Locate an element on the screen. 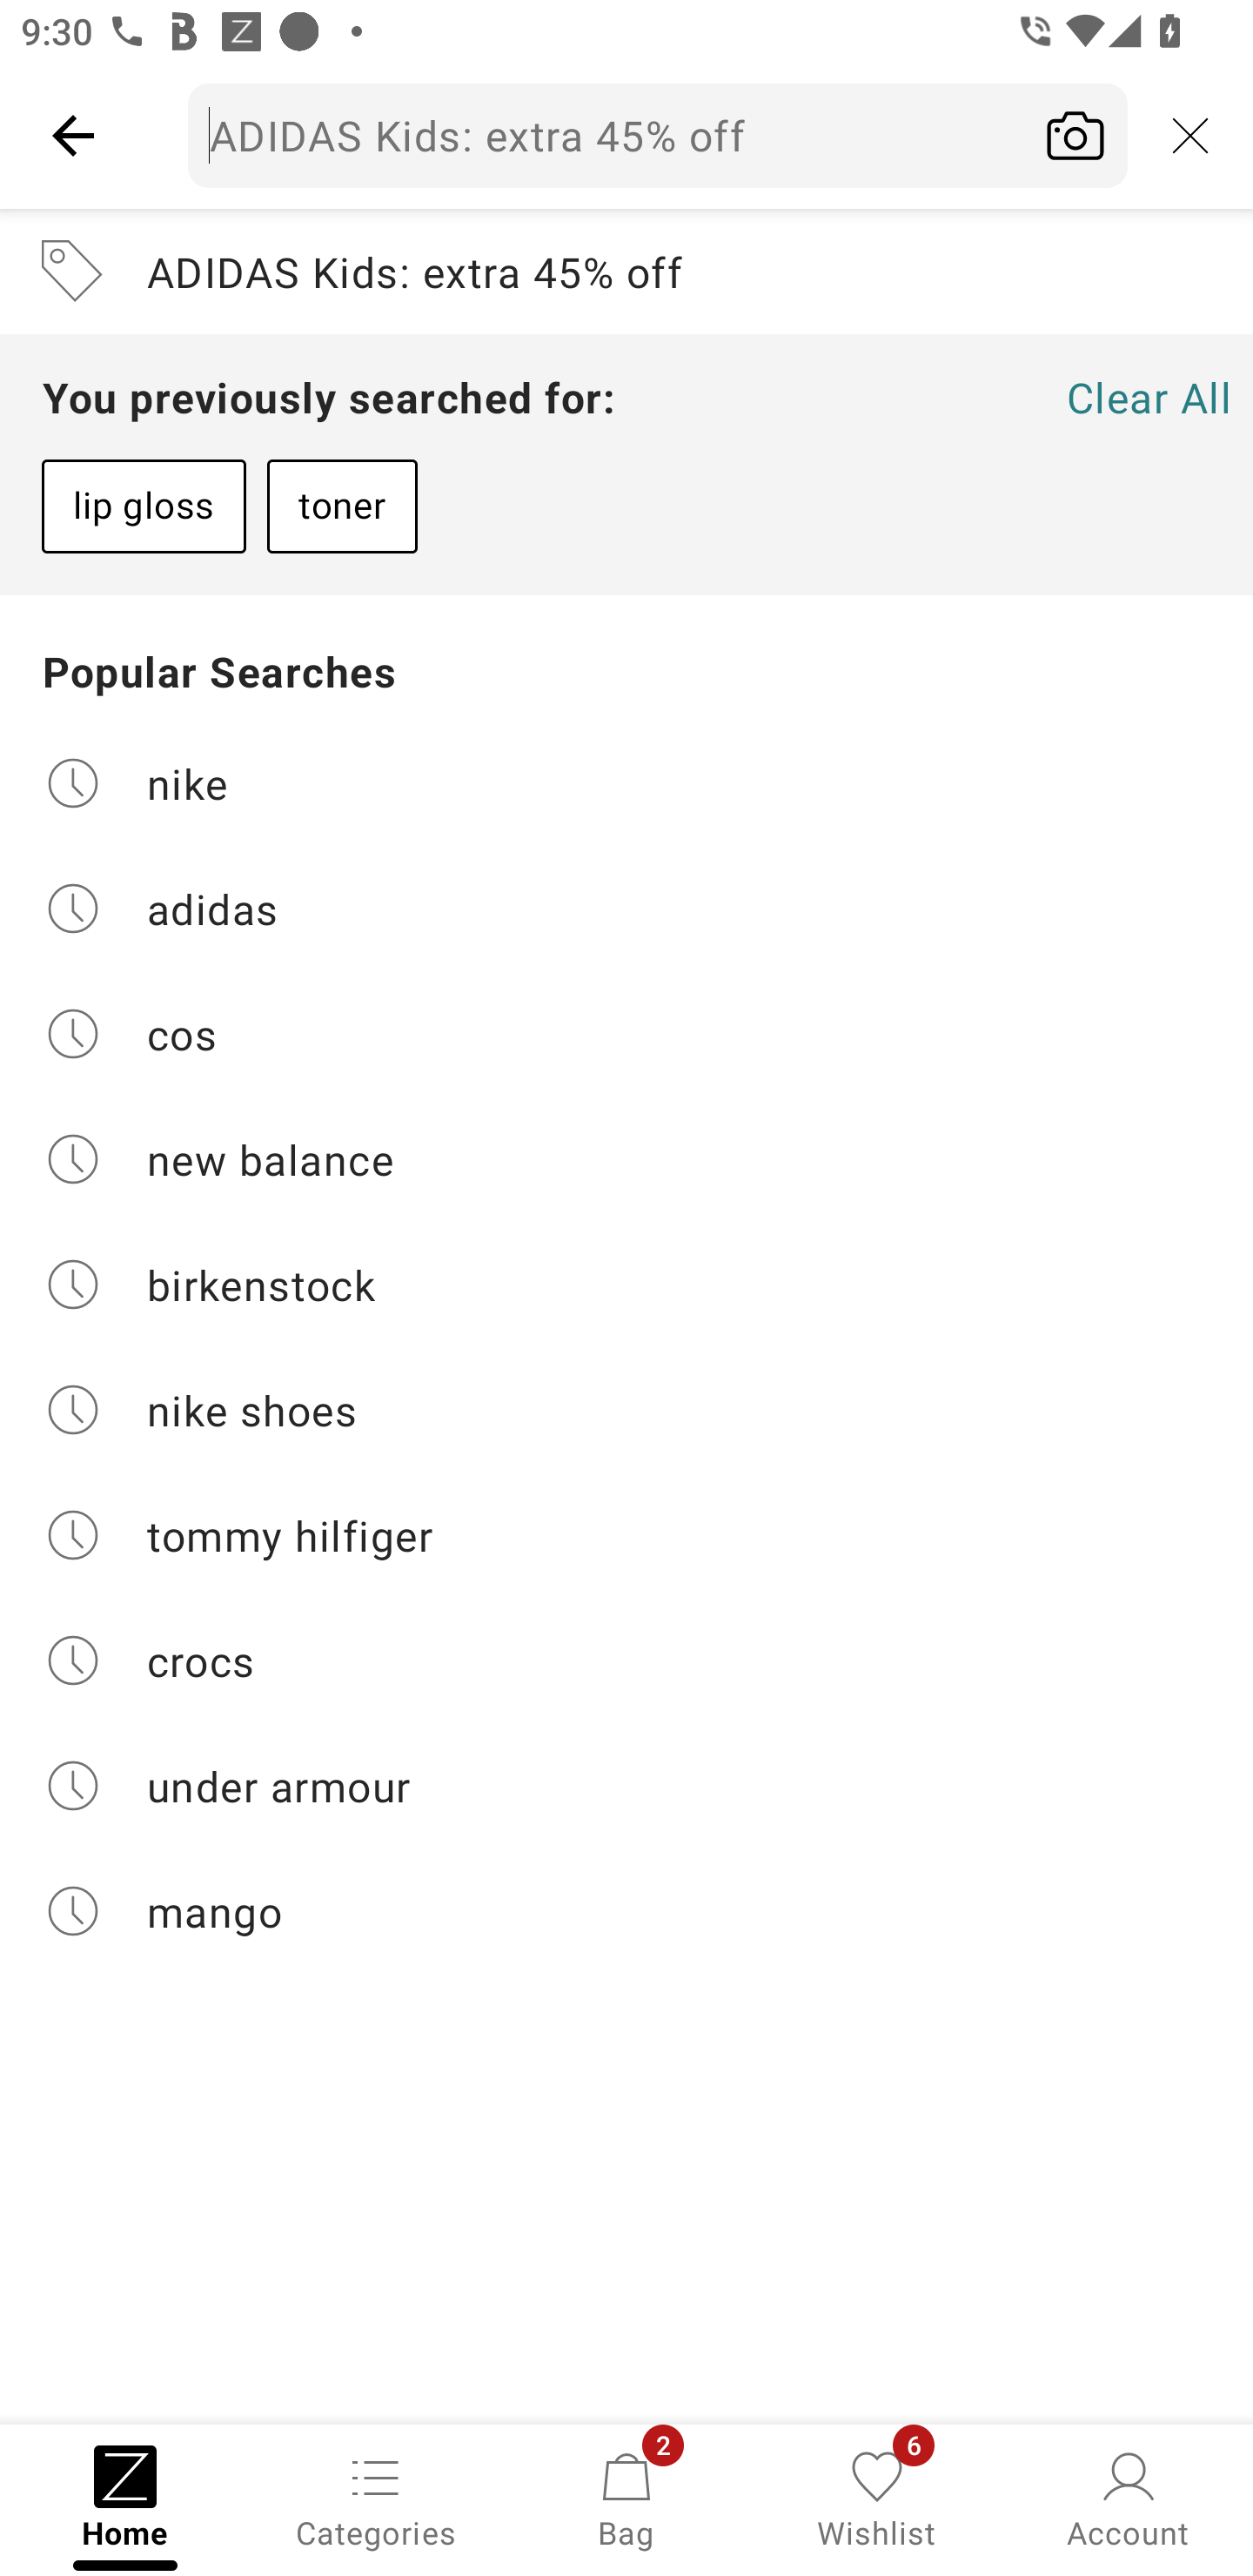 Image resolution: width=1253 pixels, height=2576 pixels. birkenstock is located at coordinates (626, 1285).